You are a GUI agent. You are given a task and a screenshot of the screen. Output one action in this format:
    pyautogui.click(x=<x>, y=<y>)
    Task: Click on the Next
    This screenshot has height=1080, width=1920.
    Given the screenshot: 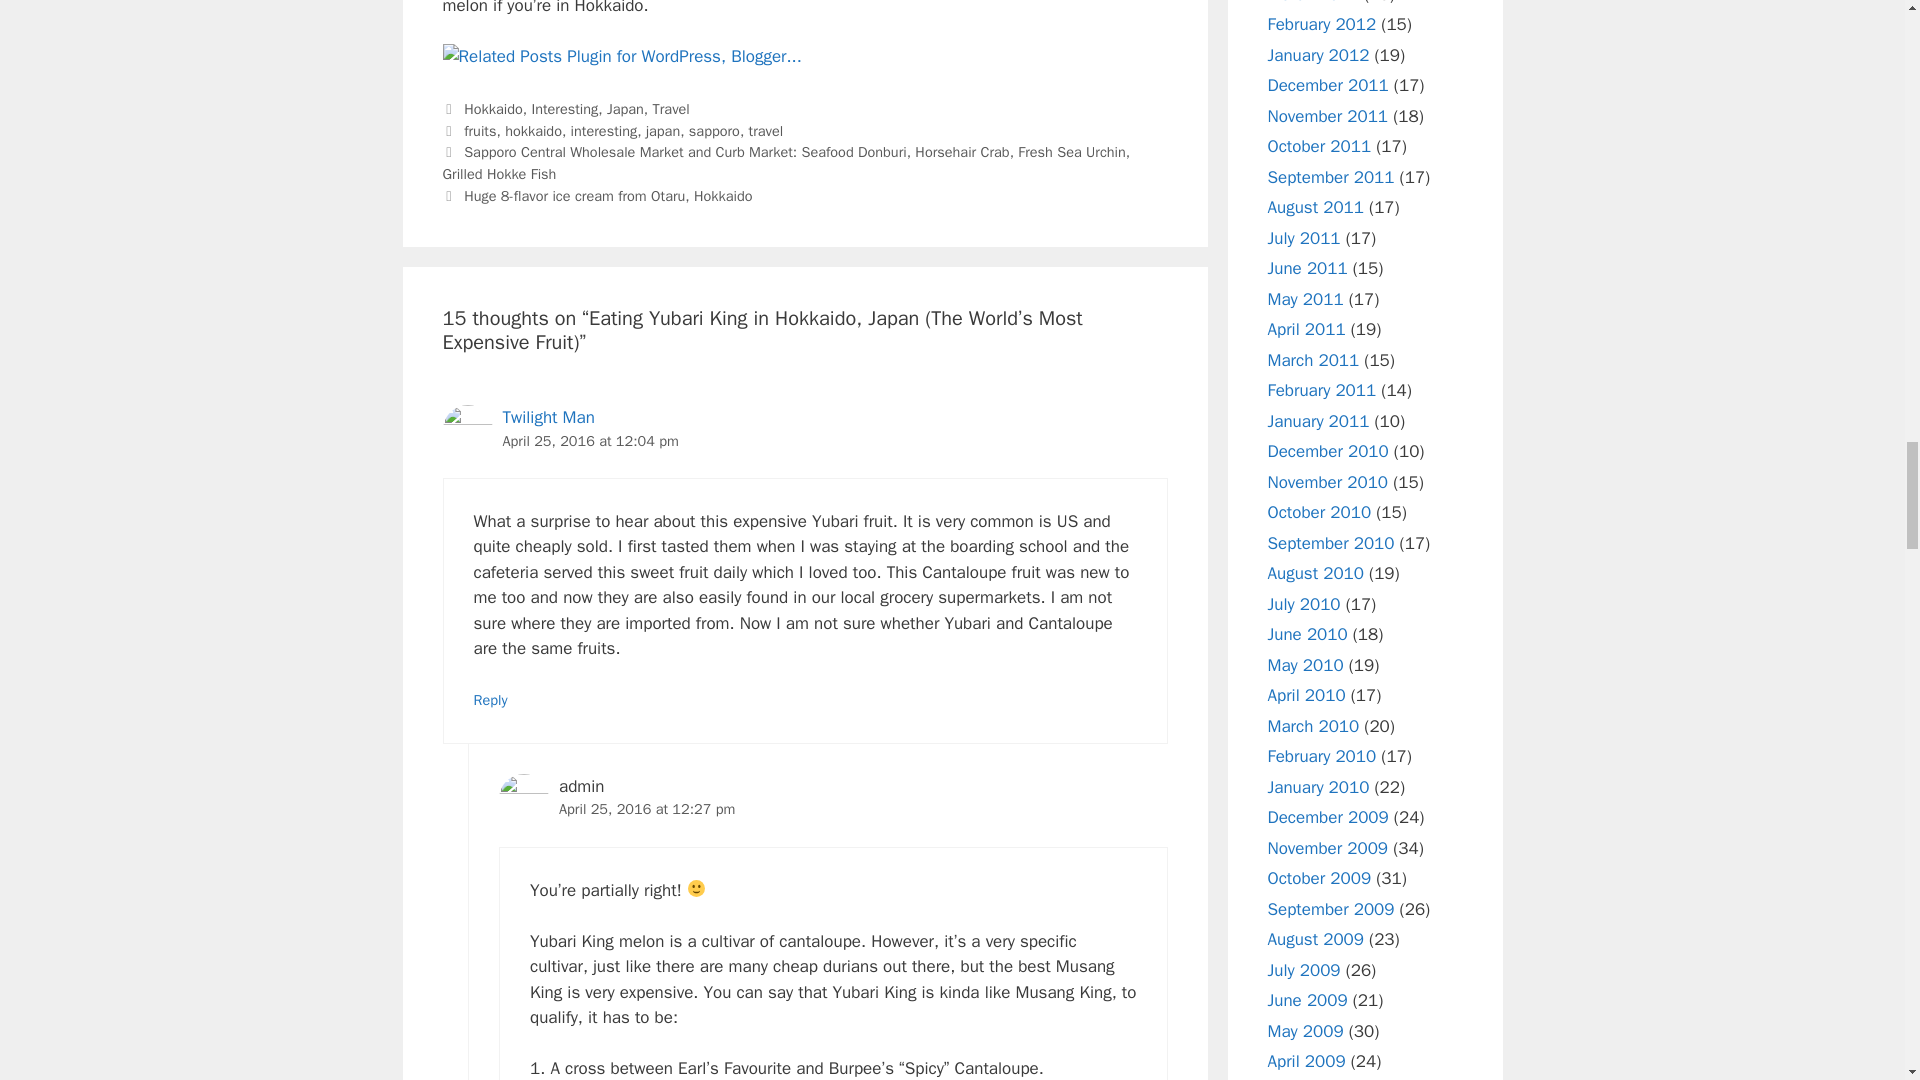 What is the action you would take?
    pyautogui.click(x=596, y=196)
    